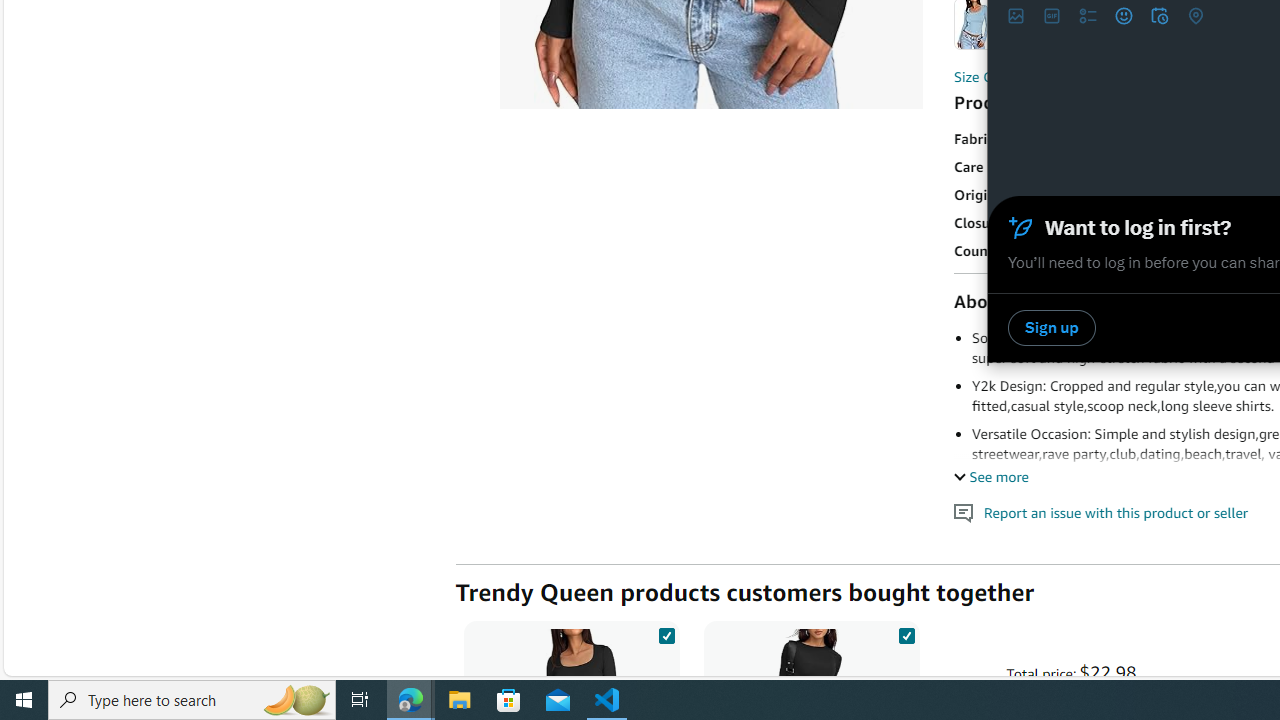 The image size is (1280, 720). I want to click on Type here to search, so click(192, 700).